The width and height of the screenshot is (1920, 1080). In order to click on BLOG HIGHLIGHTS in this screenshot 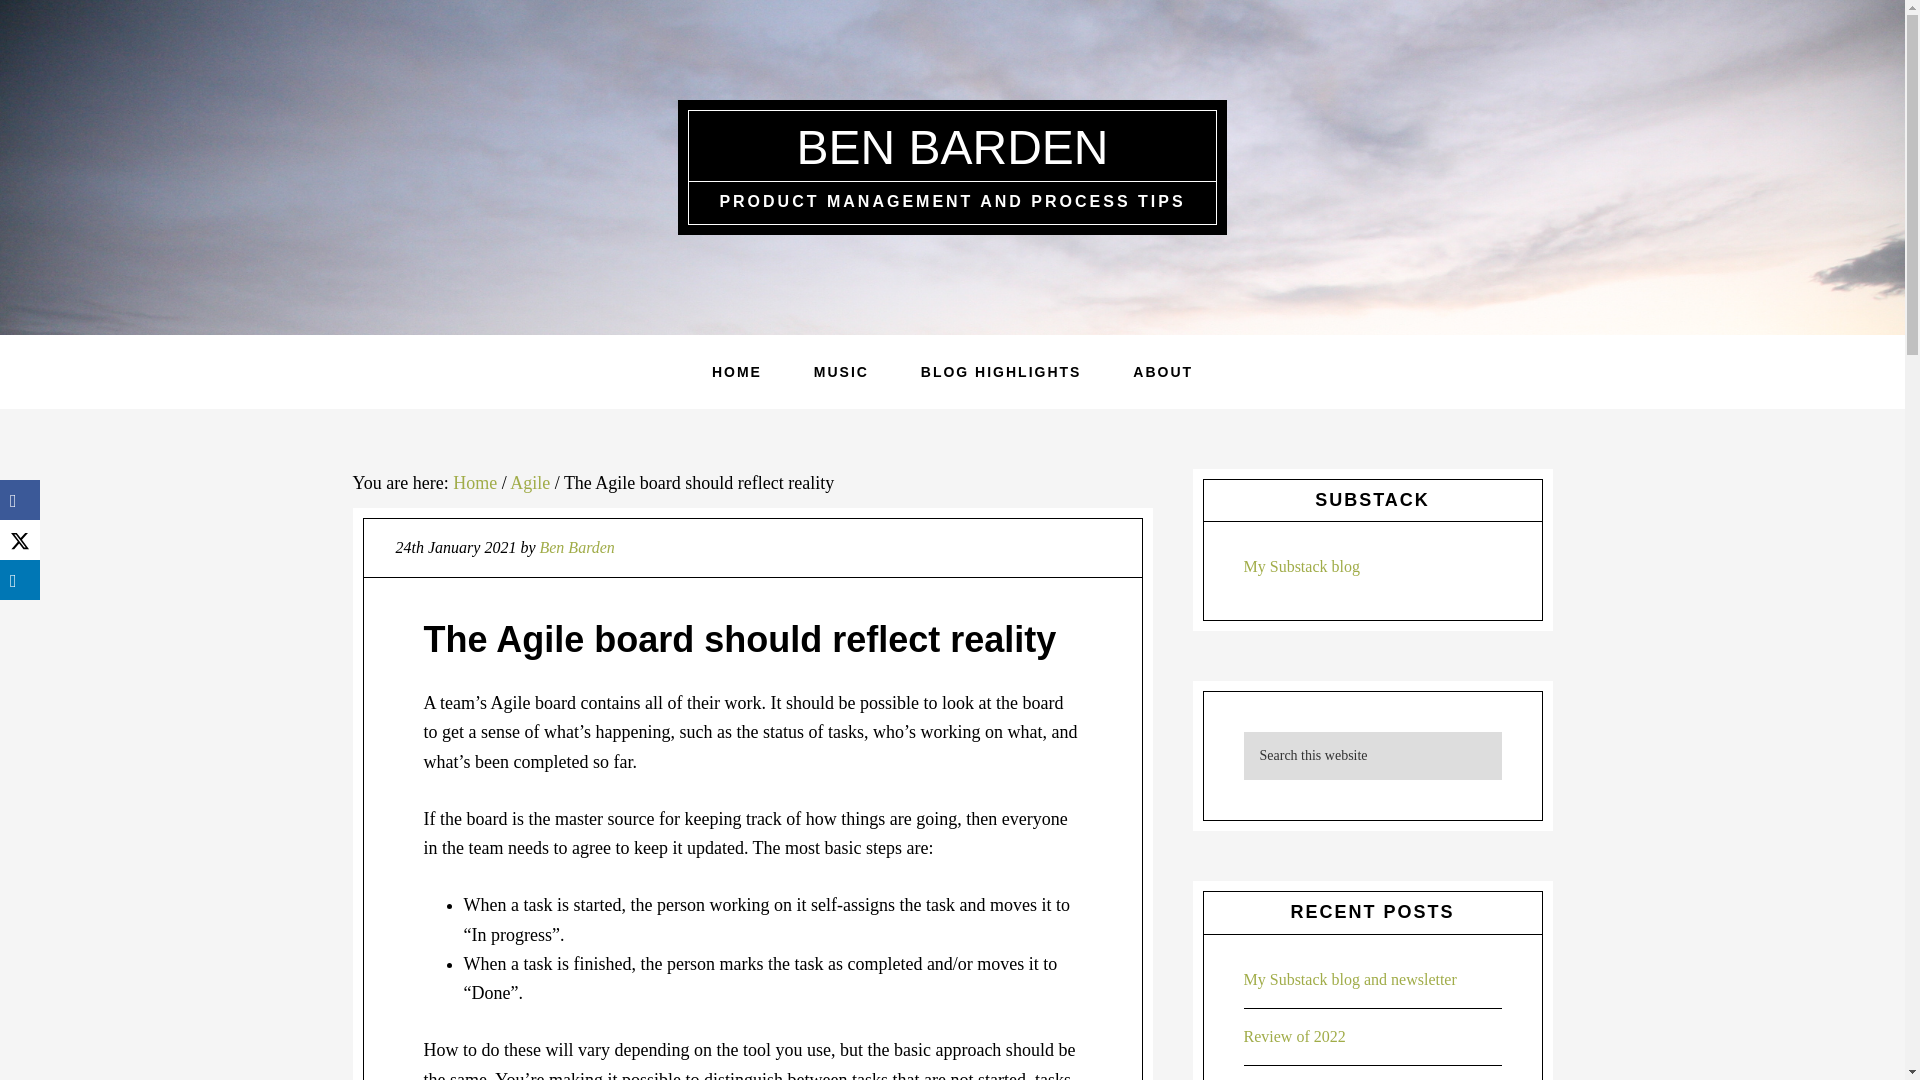, I will do `click(1000, 372)`.